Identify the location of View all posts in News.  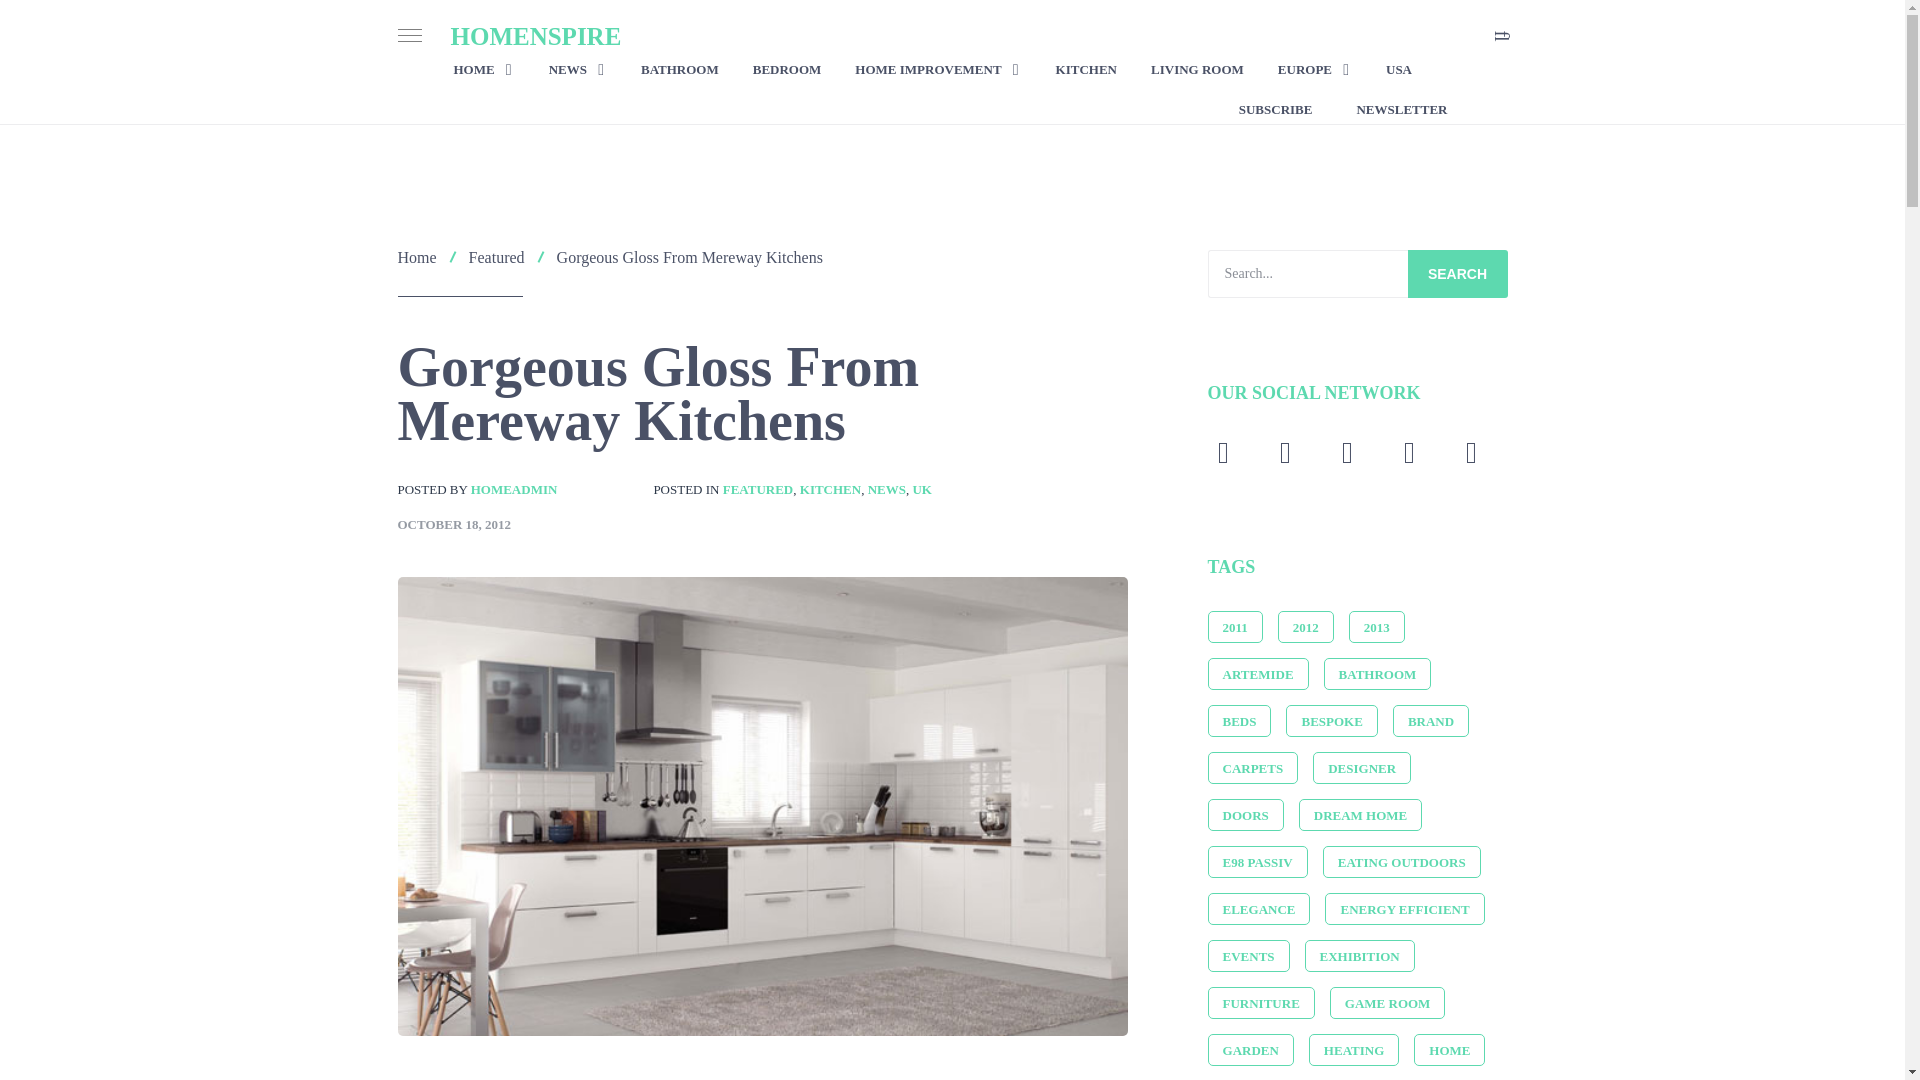
(886, 488).